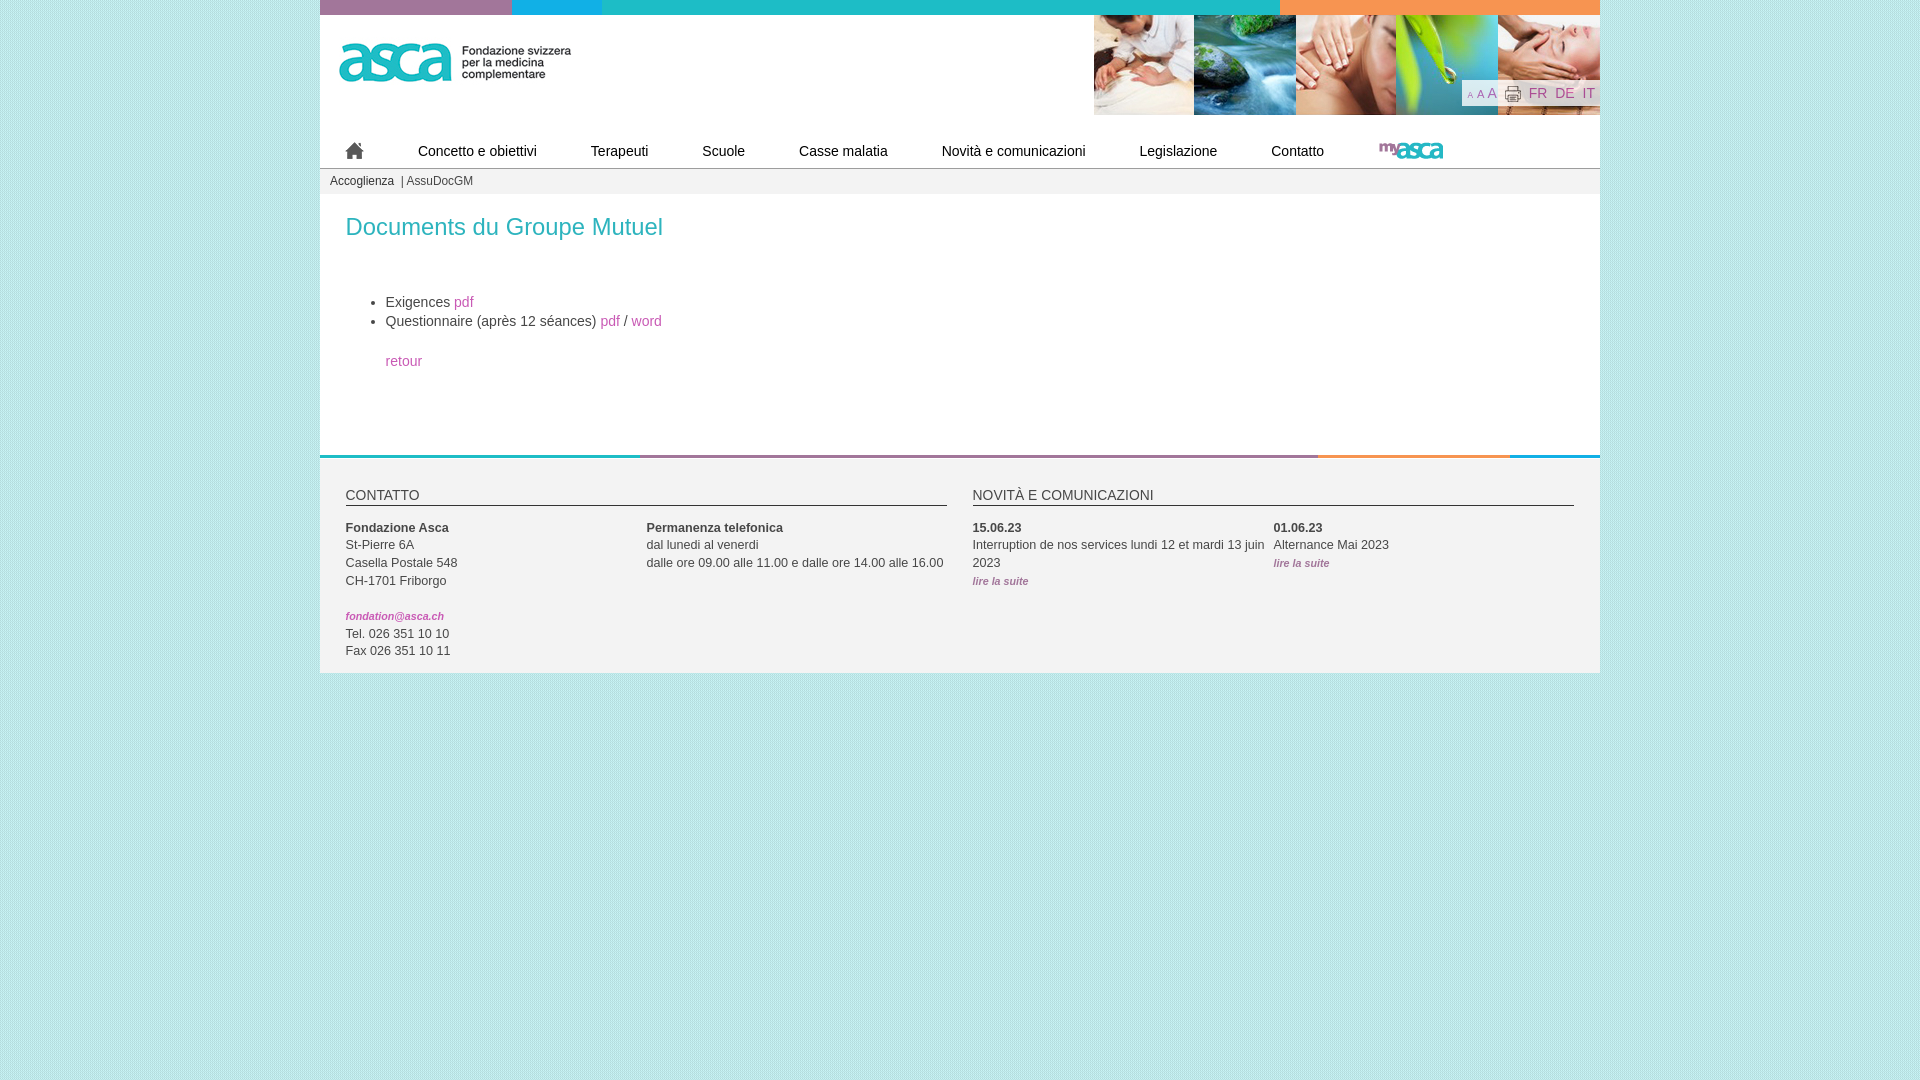  Describe the element at coordinates (647, 321) in the screenshot. I see `word` at that location.